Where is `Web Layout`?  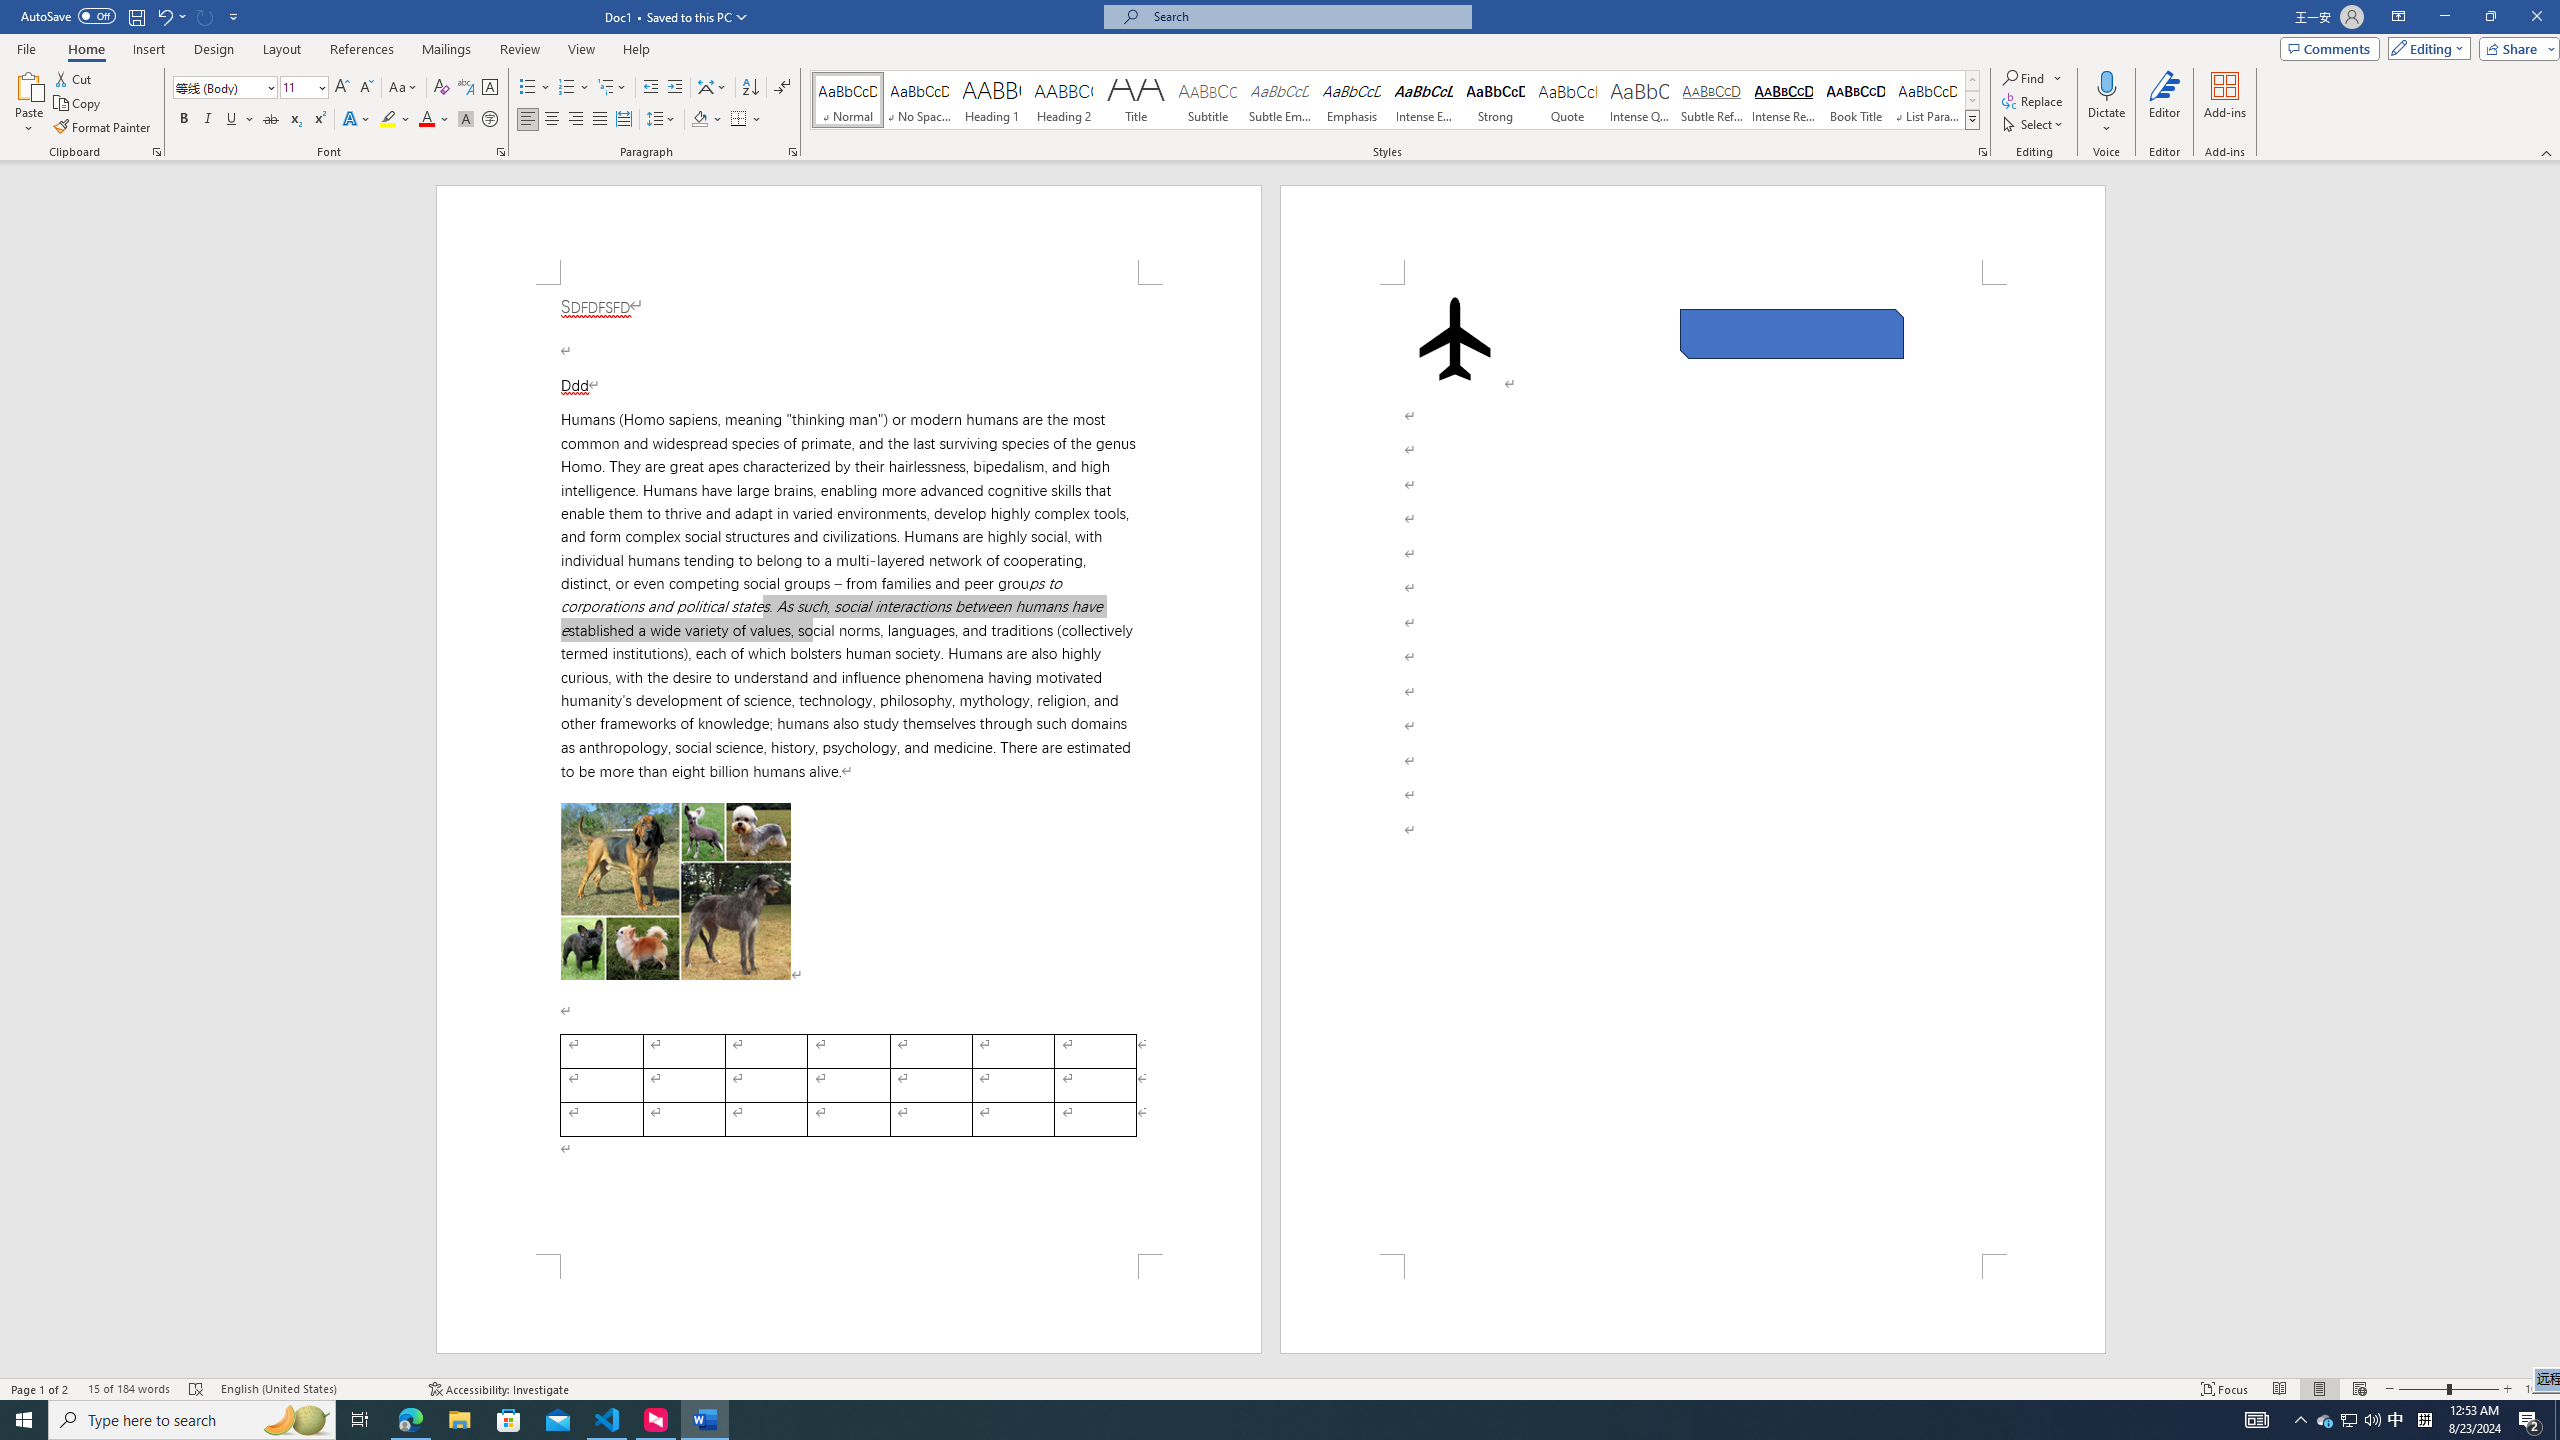 Web Layout is located at coordinates (2360, 1389).